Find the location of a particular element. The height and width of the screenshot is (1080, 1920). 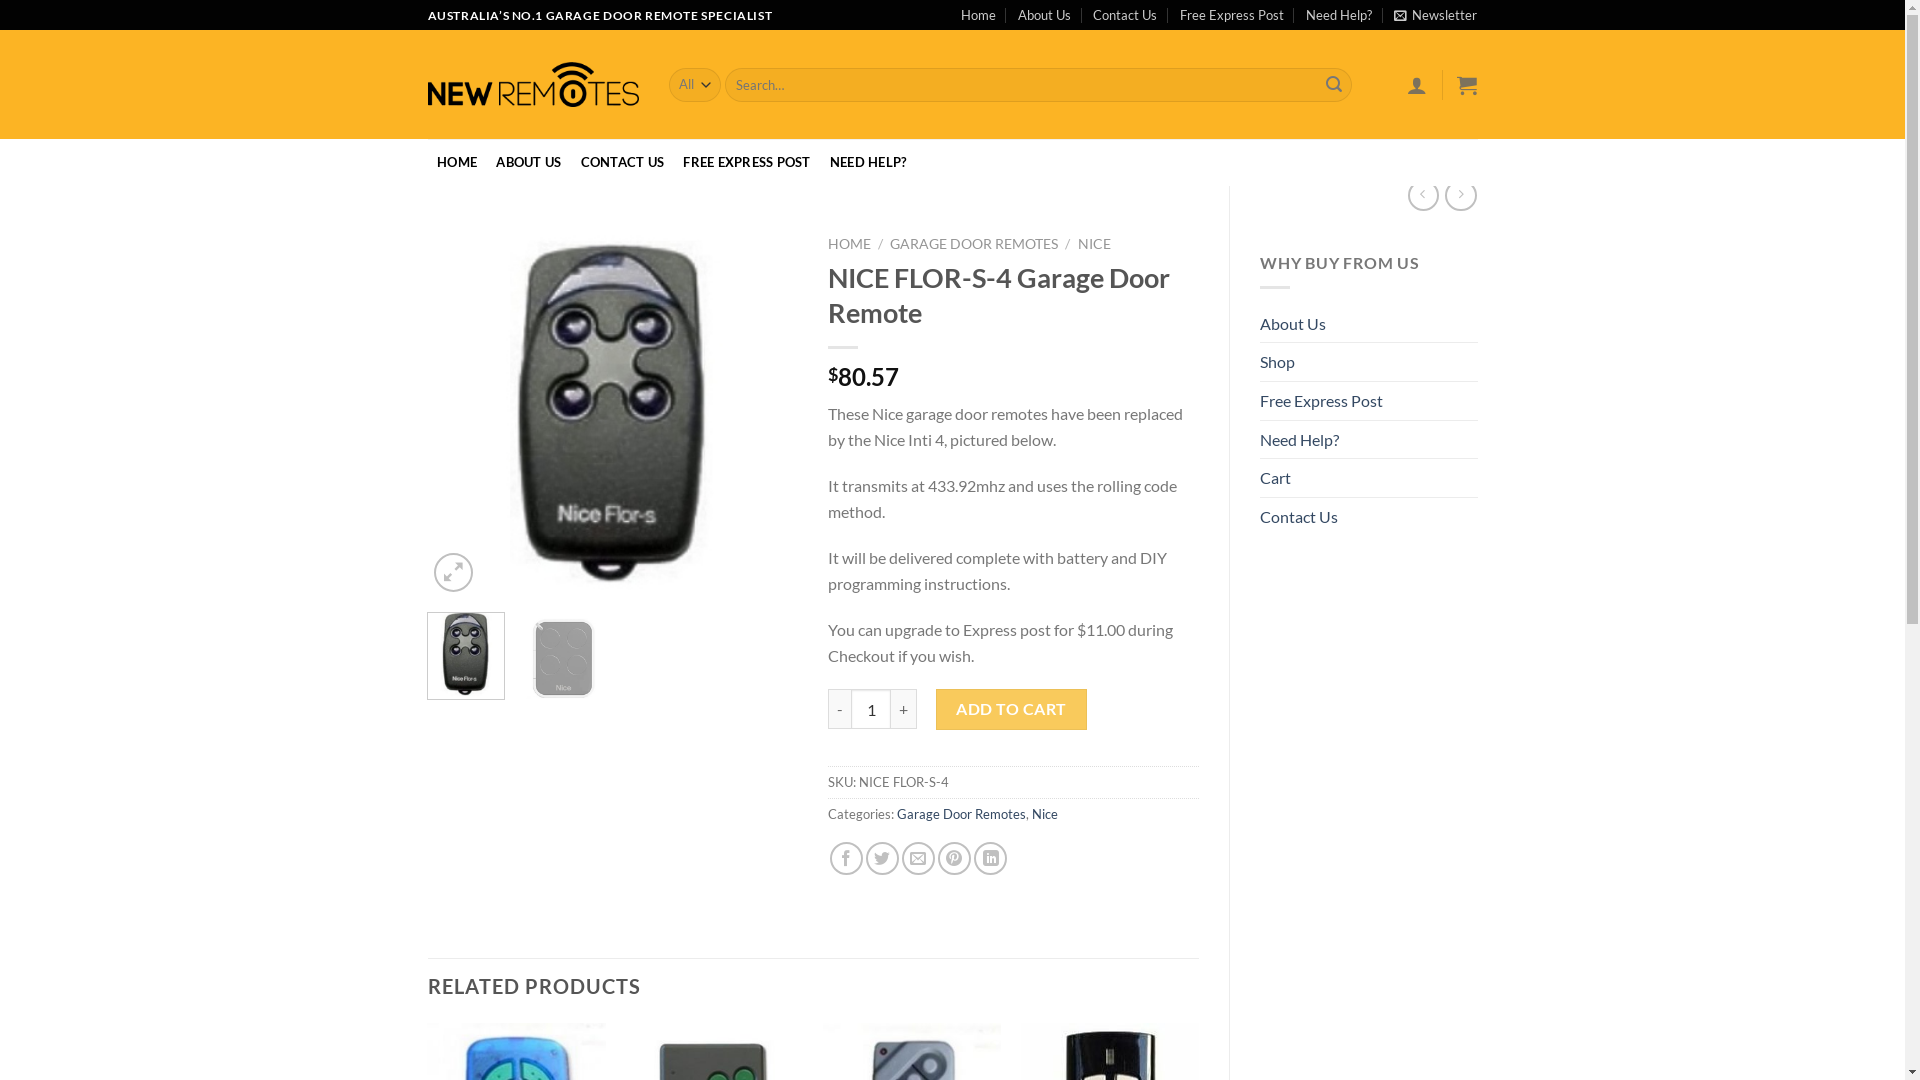

Cart is located at coordinates (1467, 85).